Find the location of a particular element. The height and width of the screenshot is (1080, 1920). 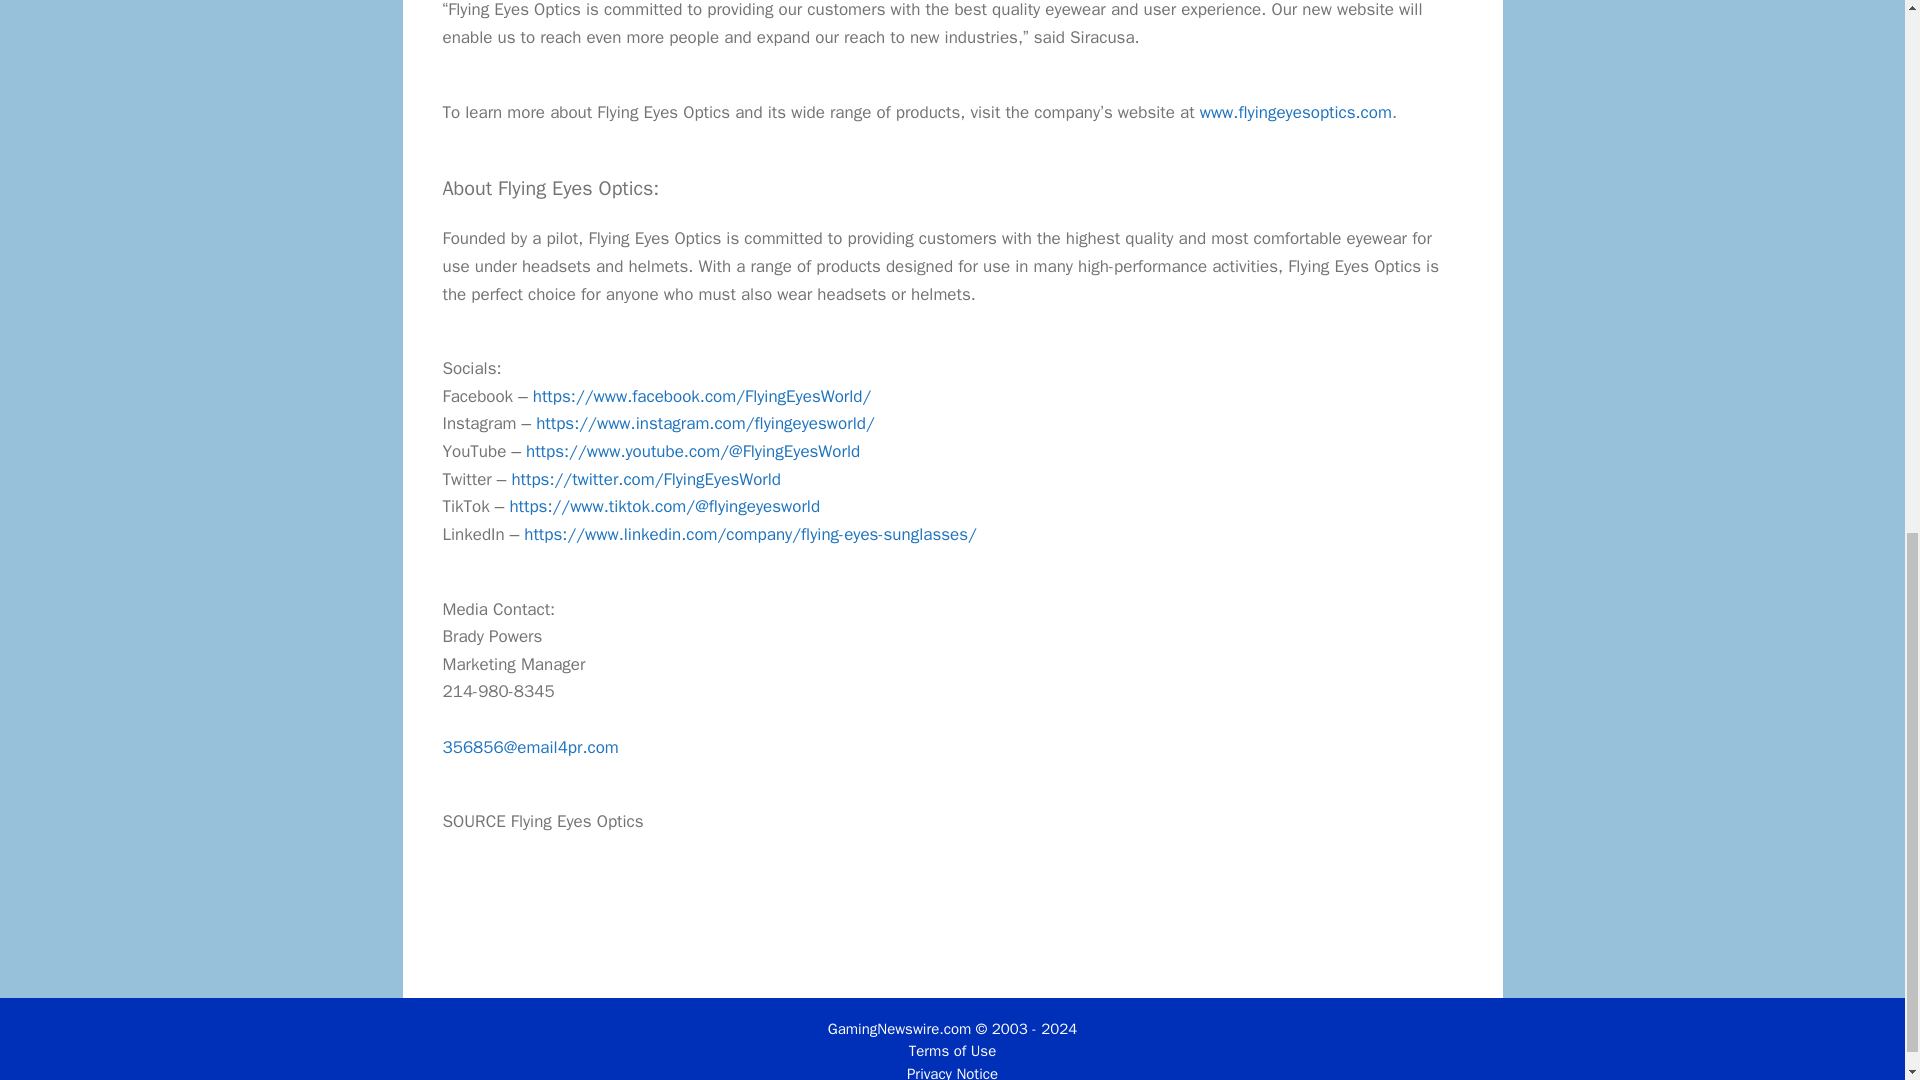

Terms of Use is located at coordinates (952, 1050).